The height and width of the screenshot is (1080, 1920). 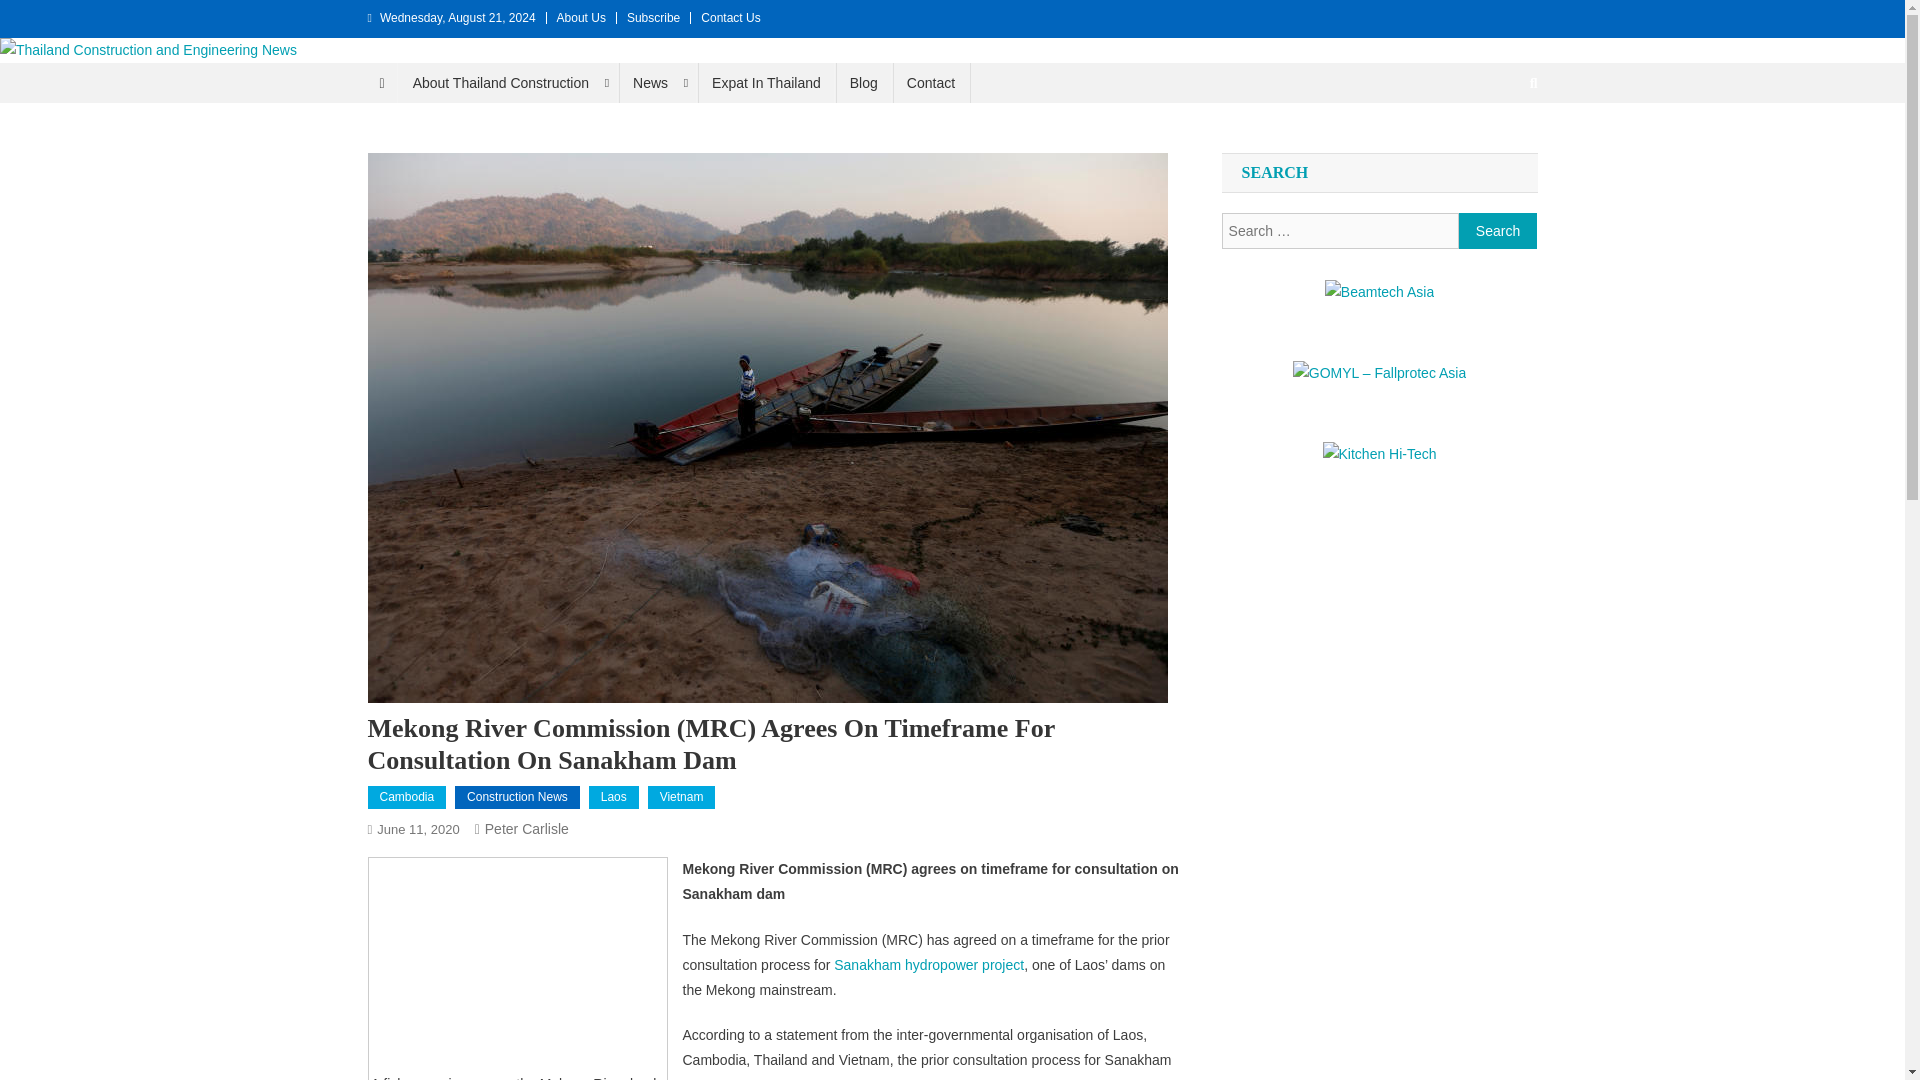 What do you see at coordinates (508, 82) in the screenshot?
I see `About Thailand Construction` at bounding box center [508, 82].